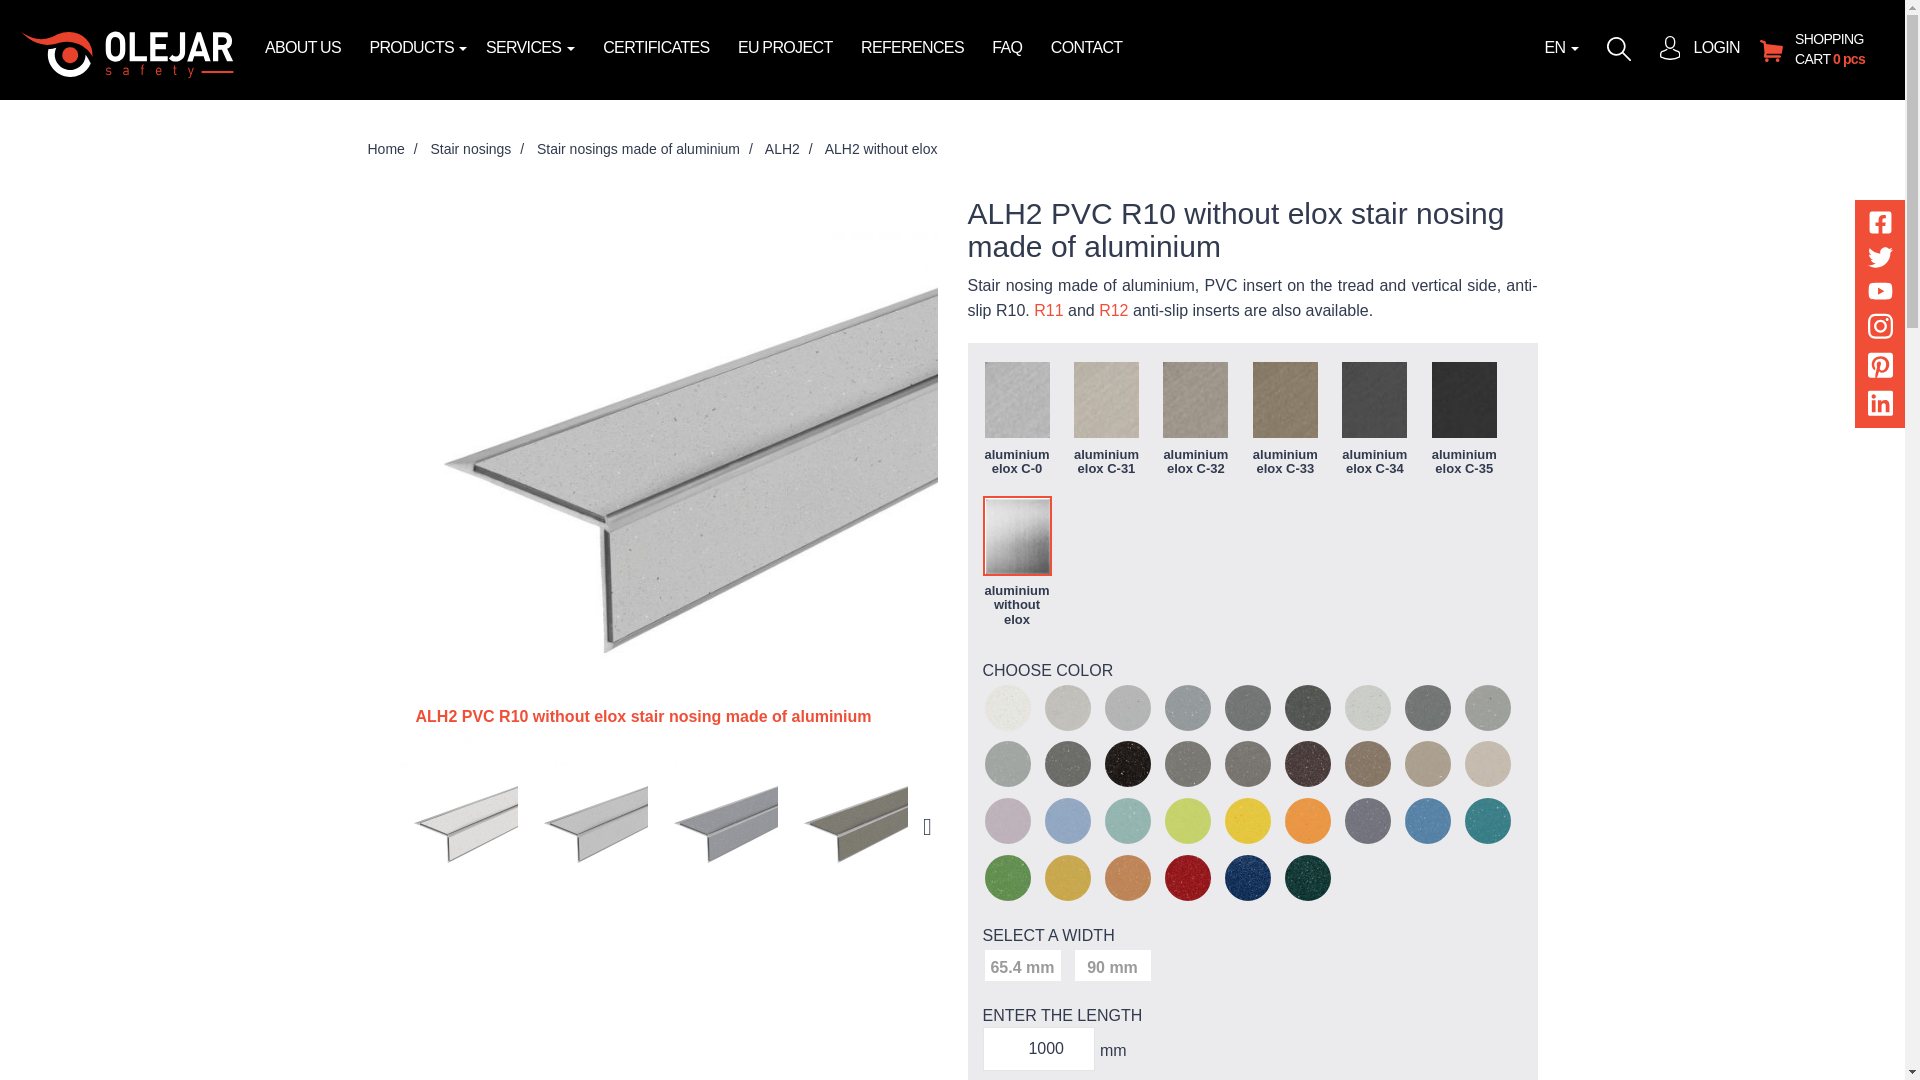 Image resolution: width=1920 pixels, height=1080 pixels. What do you see at coordinates (470, 148) in the screenshot?
I see `Stair nosings` at bounding box center [470, 148].